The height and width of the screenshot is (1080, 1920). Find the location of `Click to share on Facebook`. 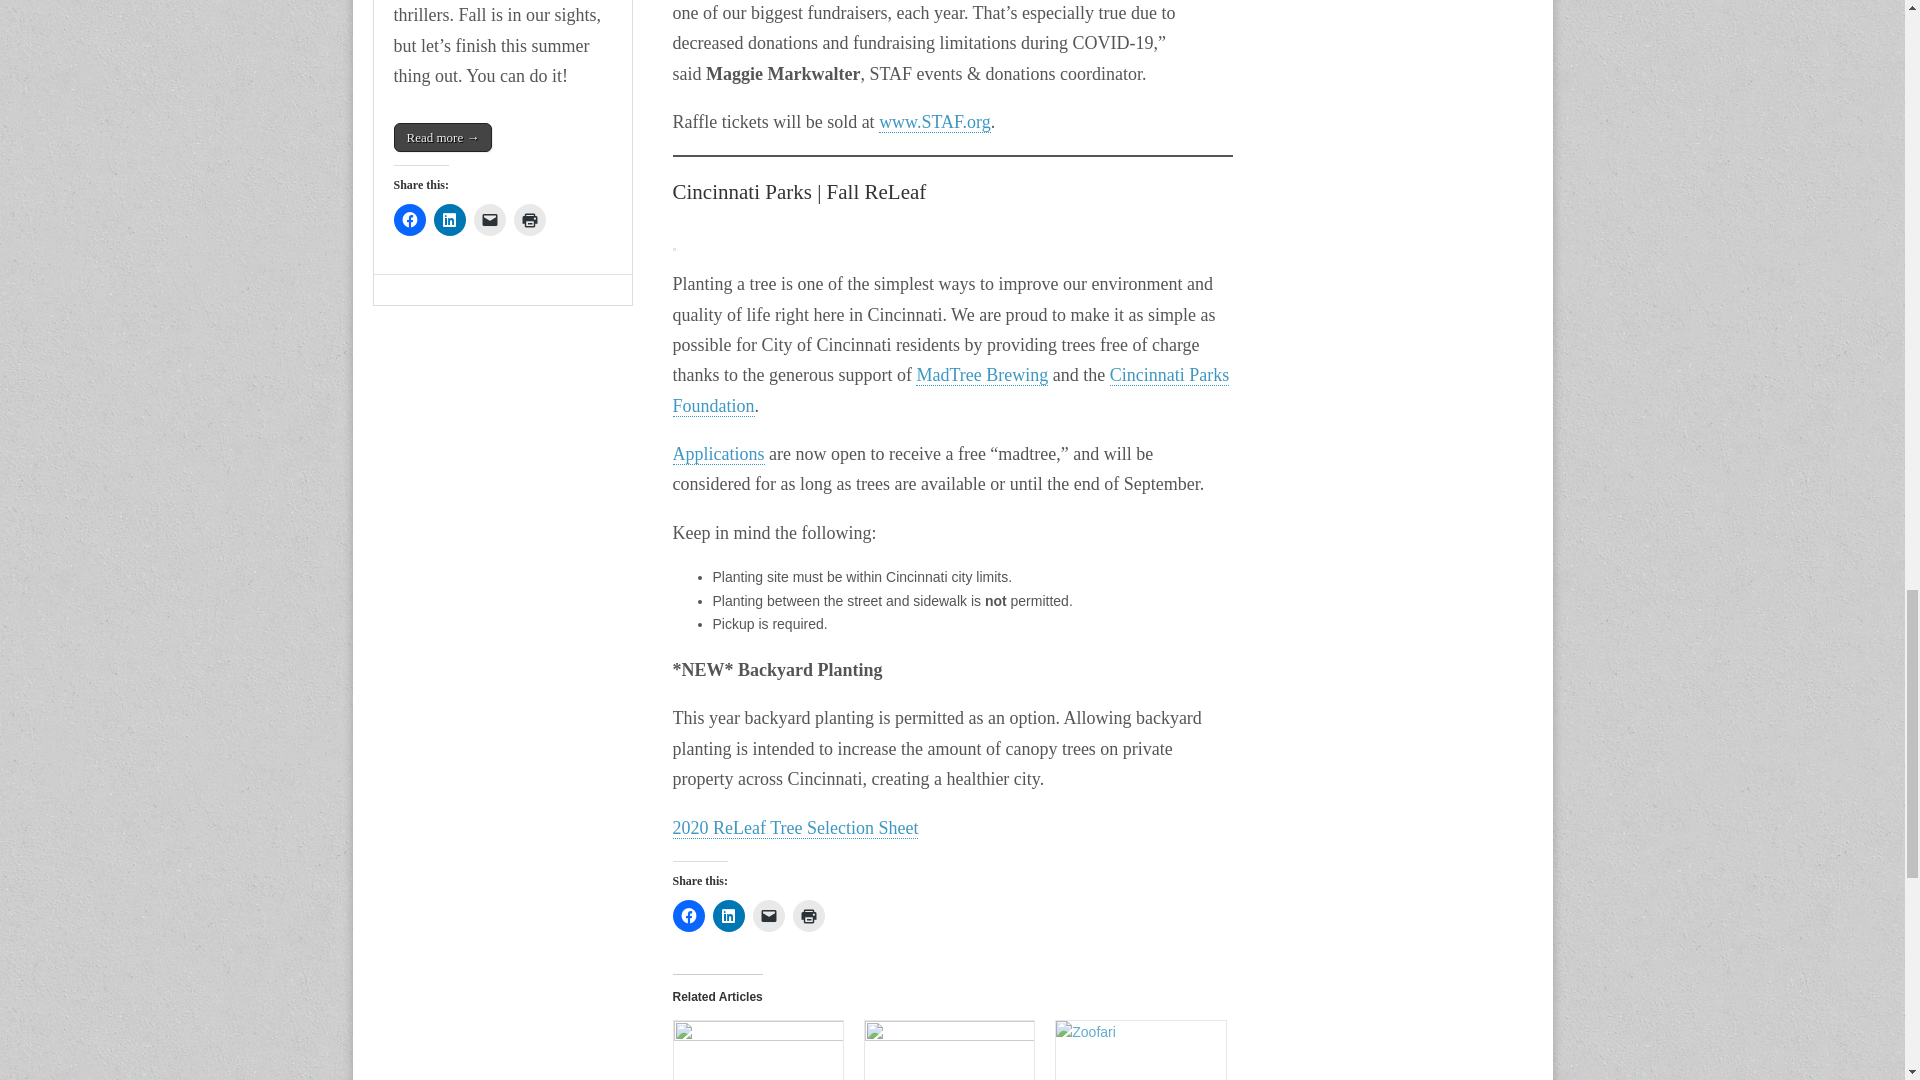

Click to share on Facebook is located at coordinates (688, 916).